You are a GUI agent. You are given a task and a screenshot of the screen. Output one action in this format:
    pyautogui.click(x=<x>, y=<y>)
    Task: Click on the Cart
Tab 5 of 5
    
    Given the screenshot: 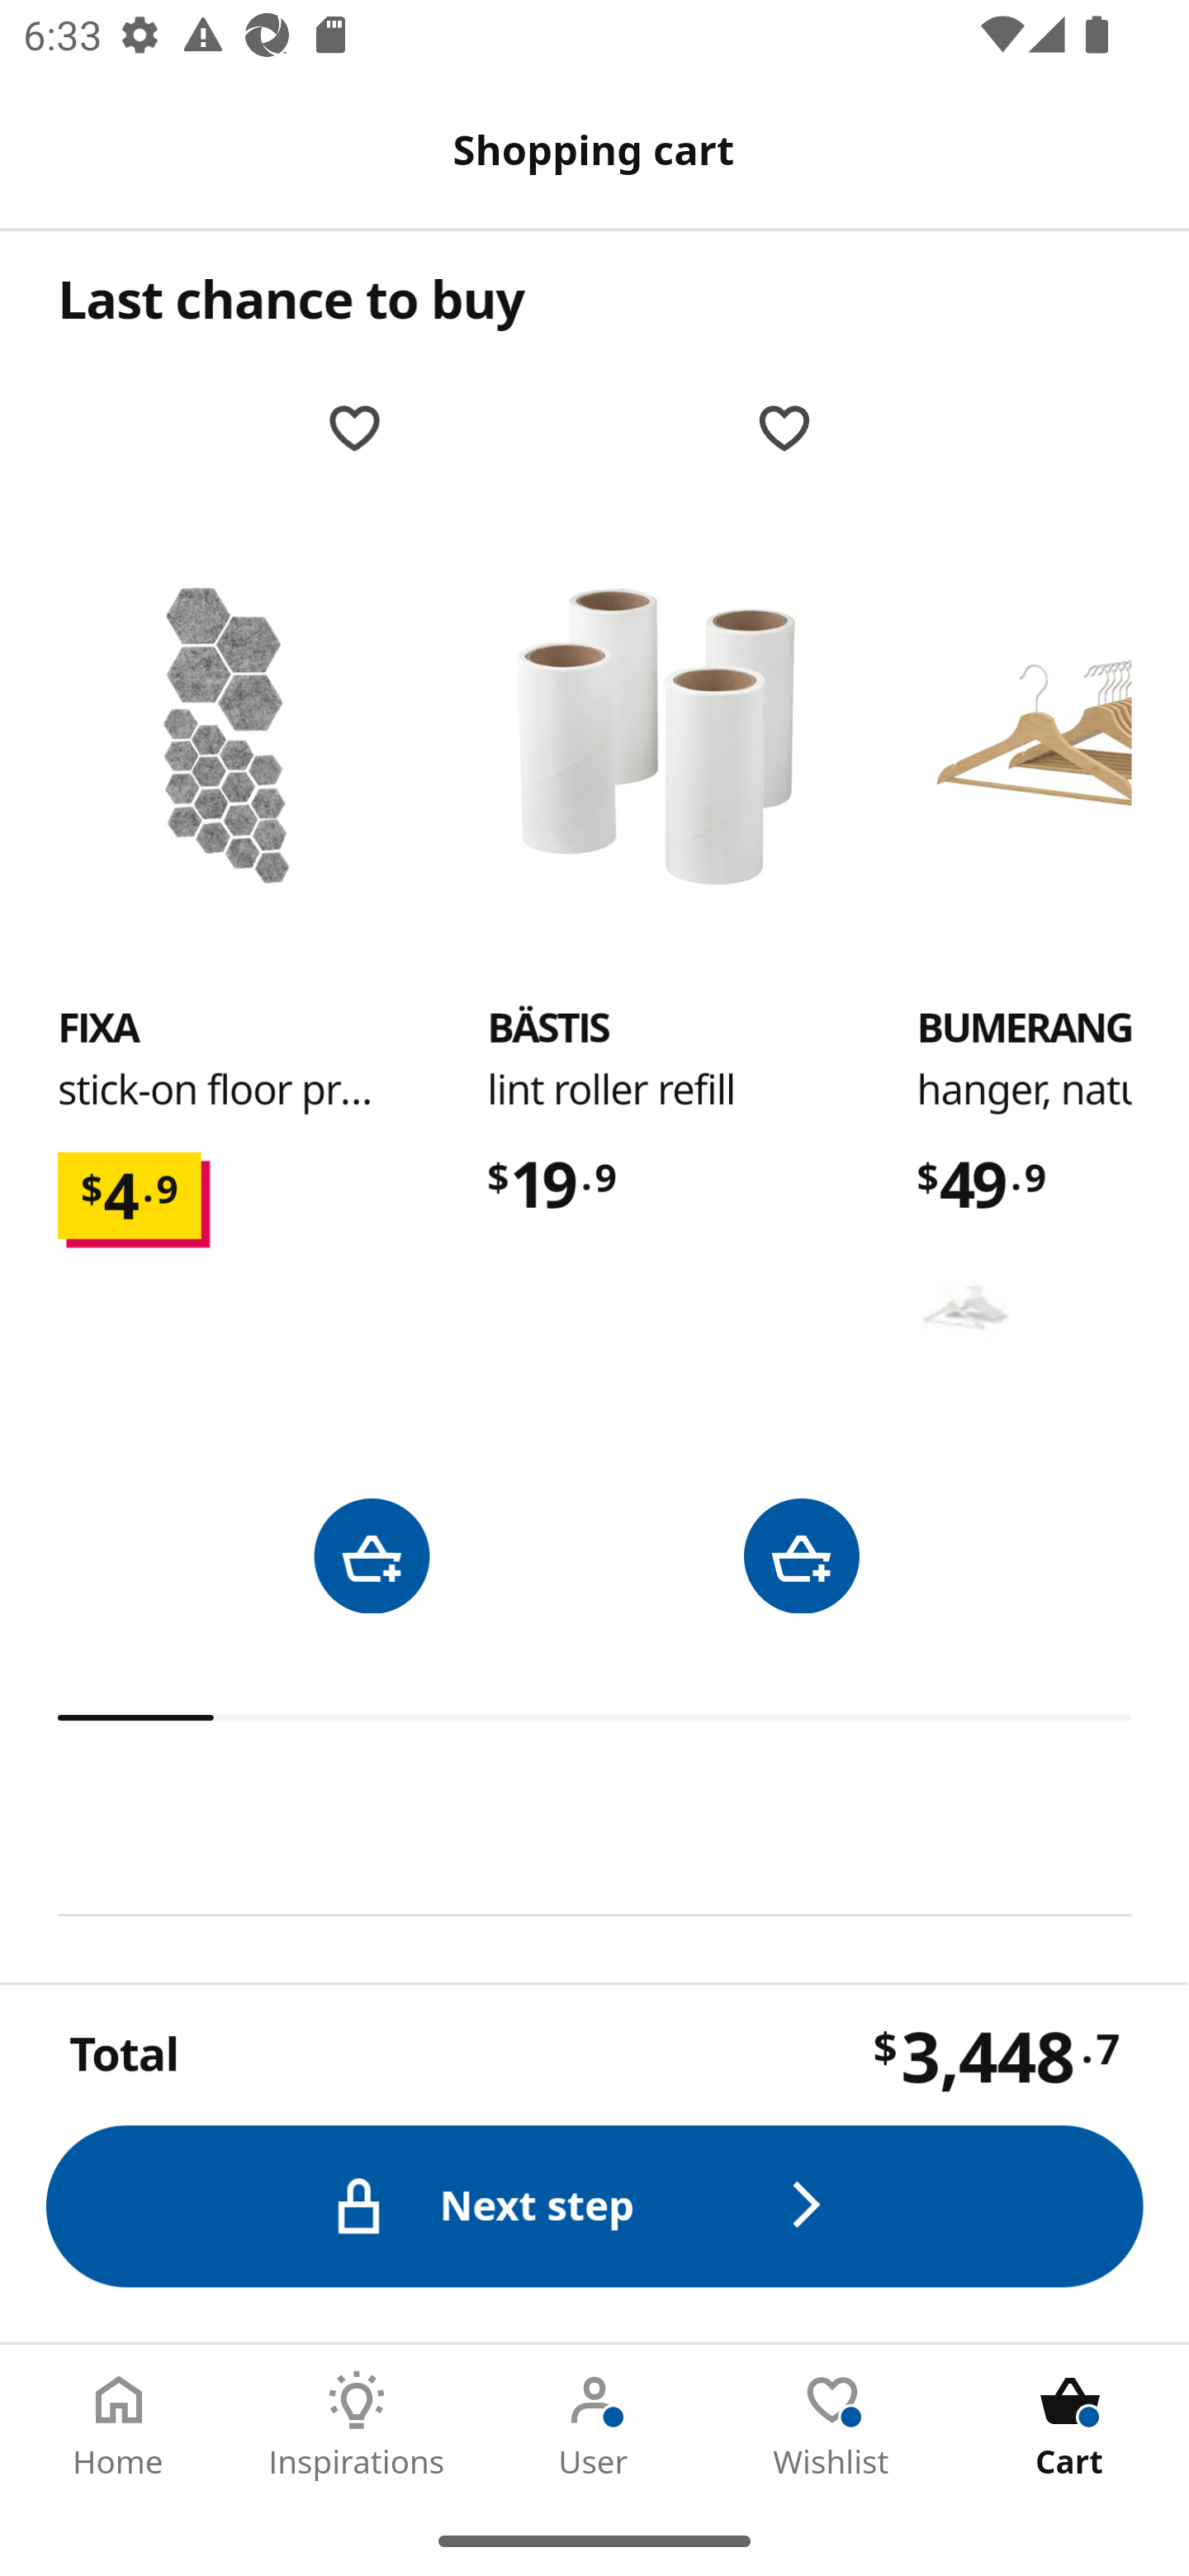 What is the action you would take?
    pyautogui.click(x=1070, y=2425)
    